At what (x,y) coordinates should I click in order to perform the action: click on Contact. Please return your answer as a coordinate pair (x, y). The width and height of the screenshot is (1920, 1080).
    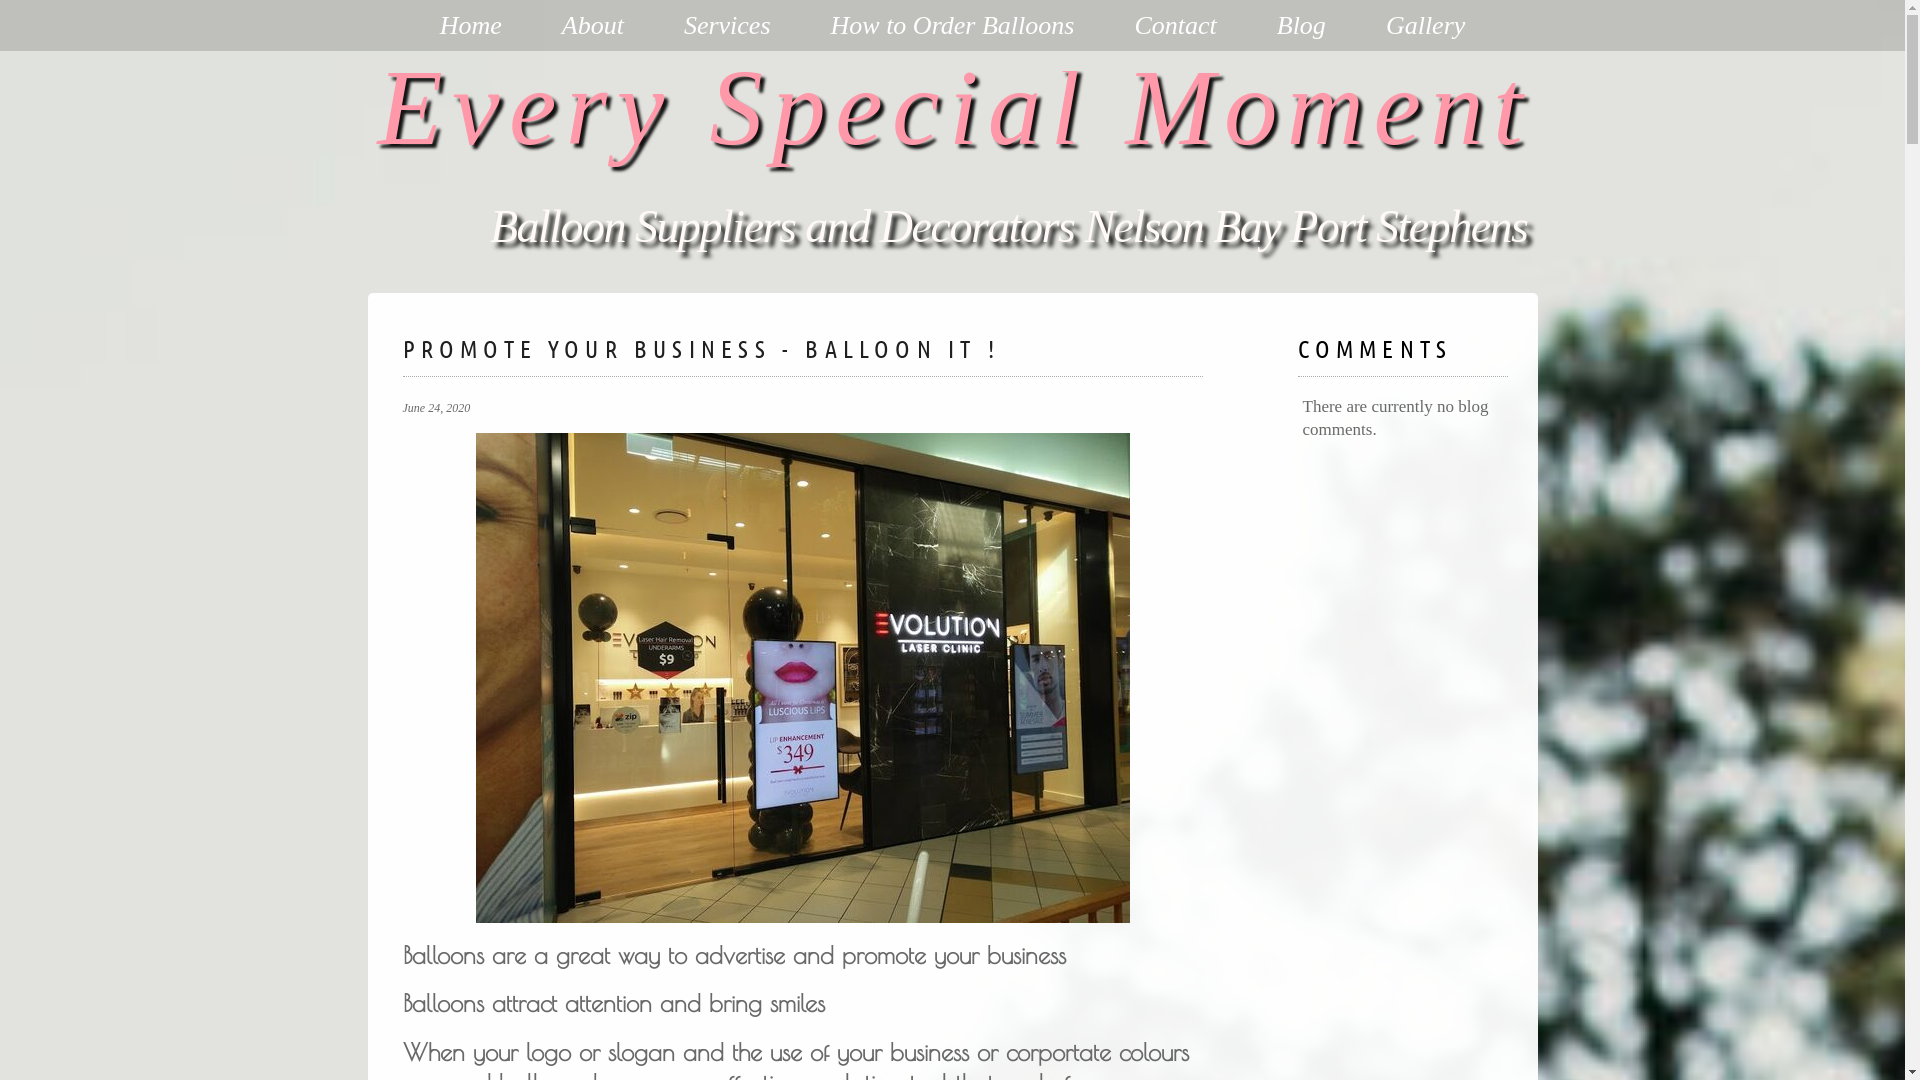
    Looking at the image, I should click on (1175, 26).